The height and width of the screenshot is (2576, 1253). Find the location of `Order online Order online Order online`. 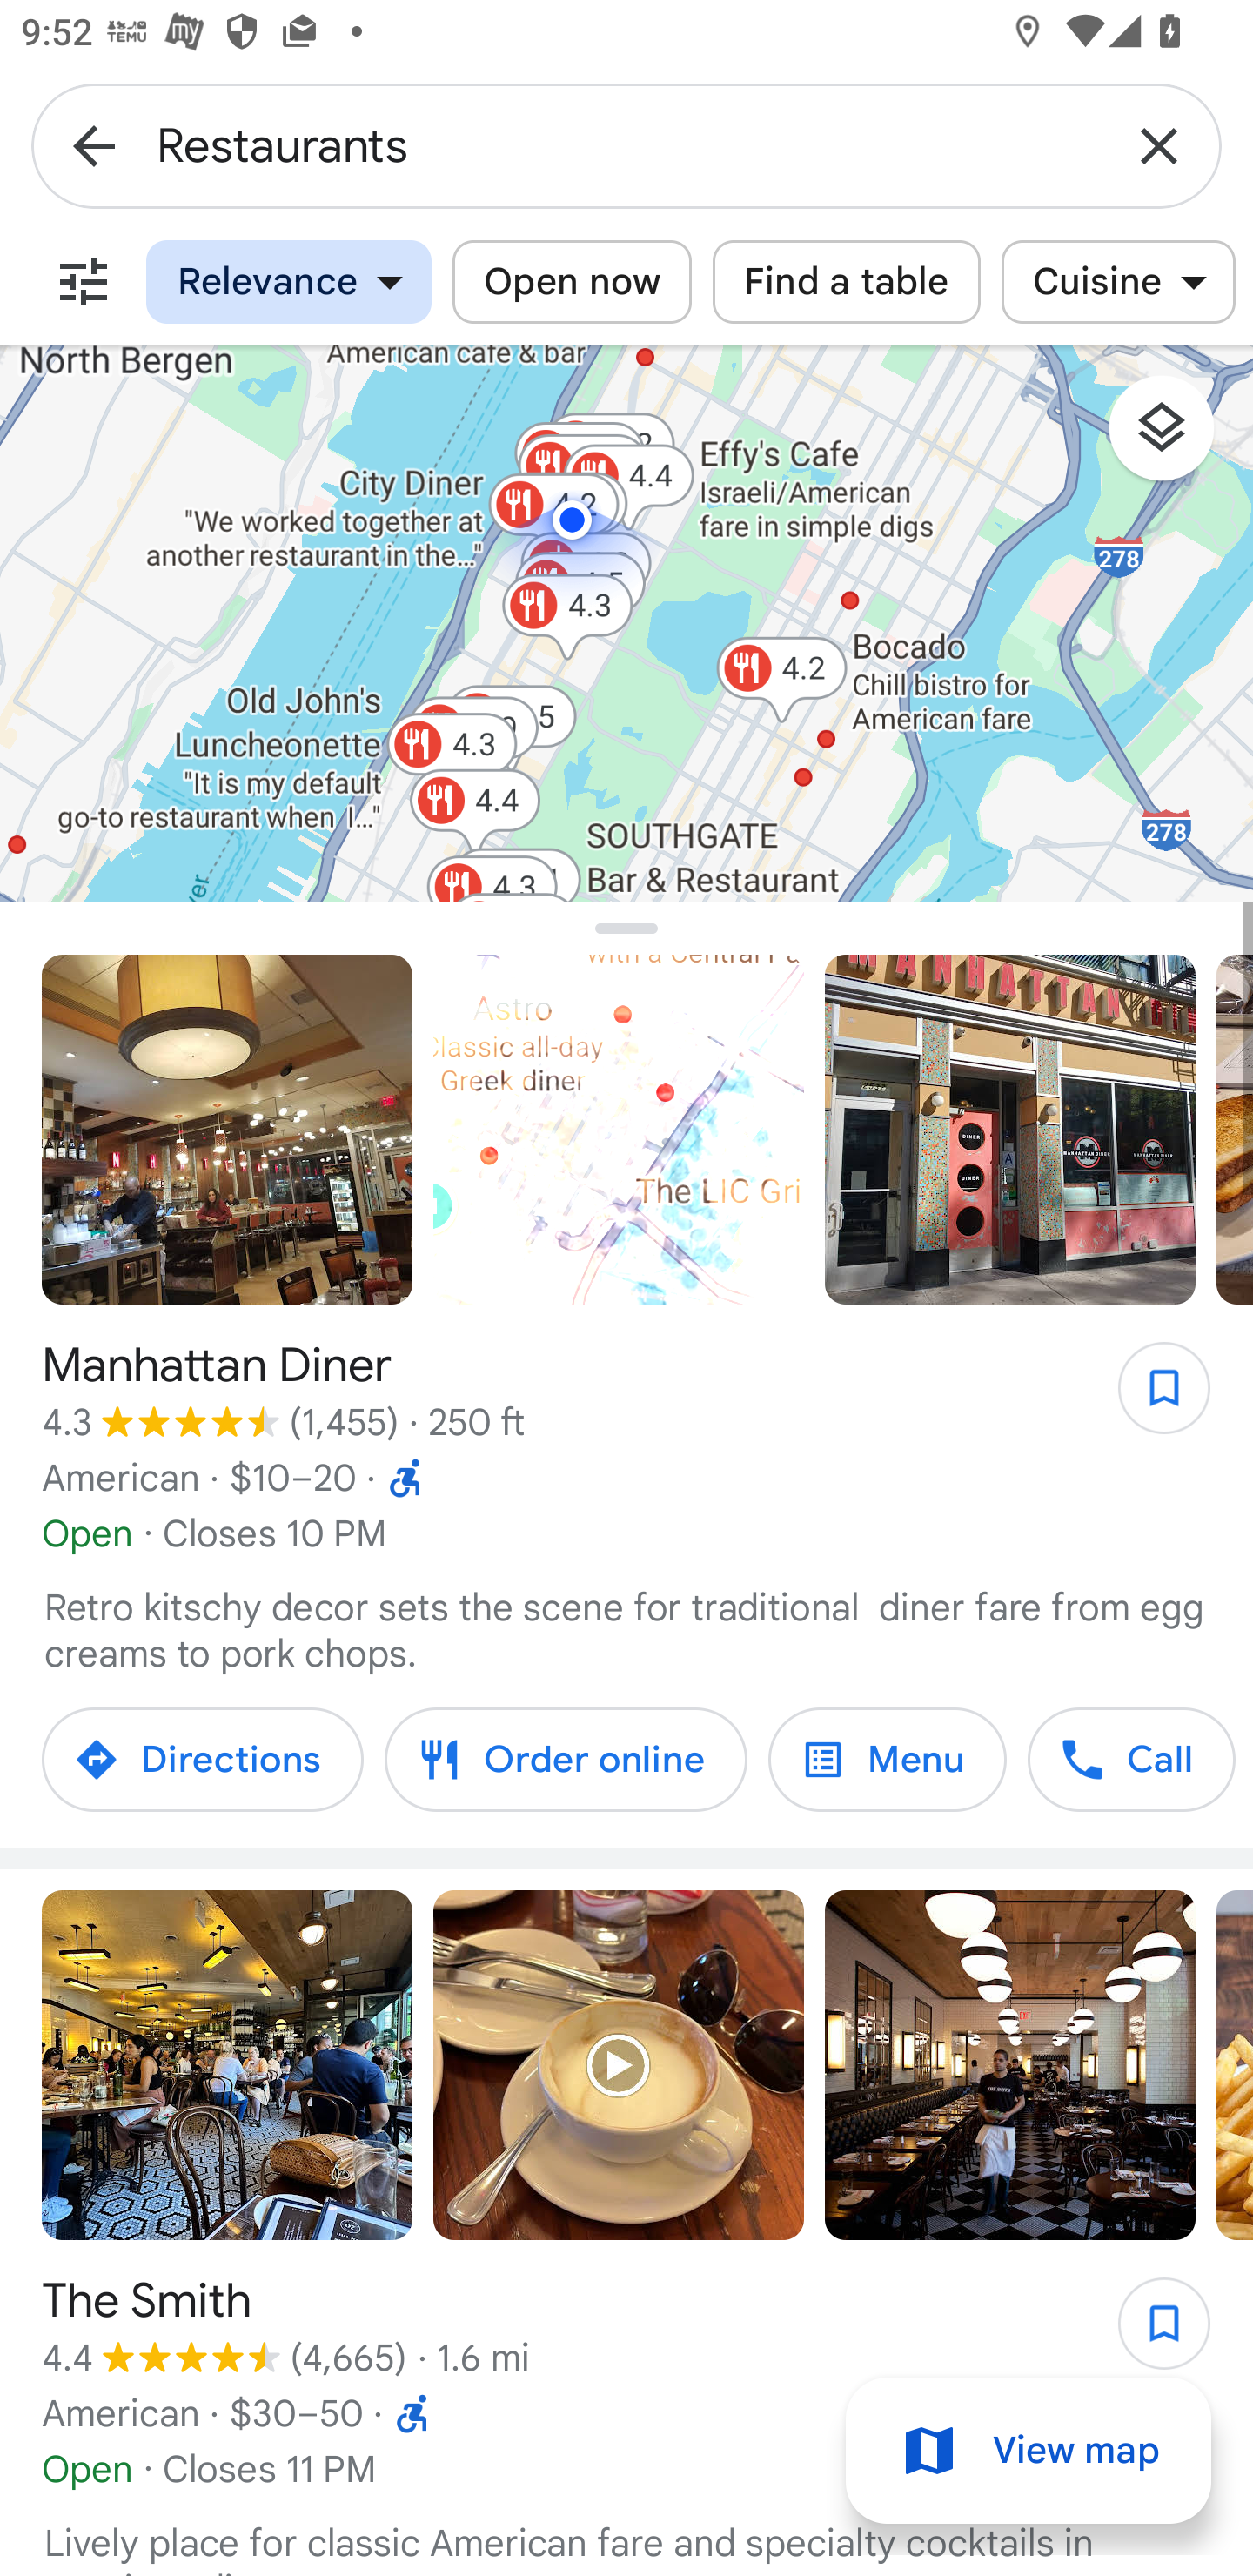

Order online Order online Order online is located at coordinates (566, 1759).